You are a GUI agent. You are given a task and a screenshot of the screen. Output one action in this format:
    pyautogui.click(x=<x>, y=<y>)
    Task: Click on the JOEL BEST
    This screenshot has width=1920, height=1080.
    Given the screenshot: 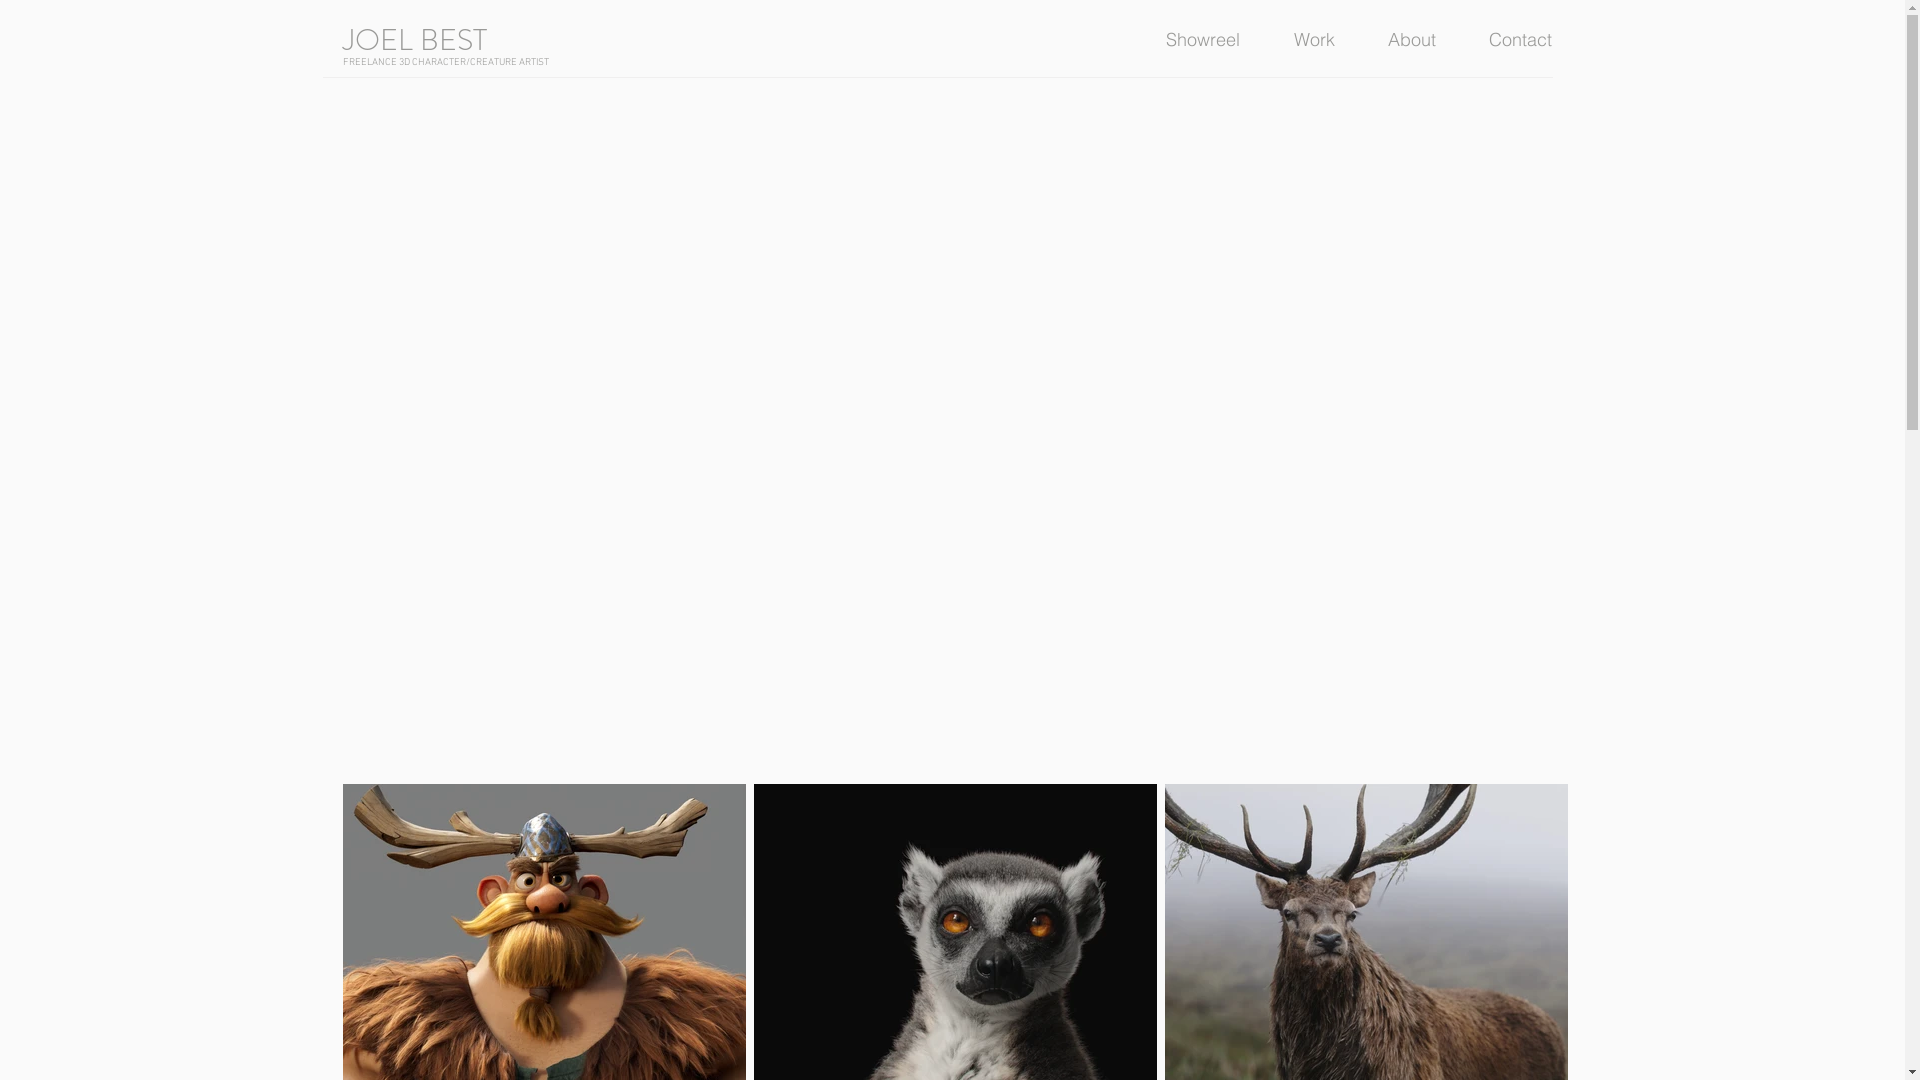 What is the action you would take?
    pyautogui.click(x=414, y=40)
    